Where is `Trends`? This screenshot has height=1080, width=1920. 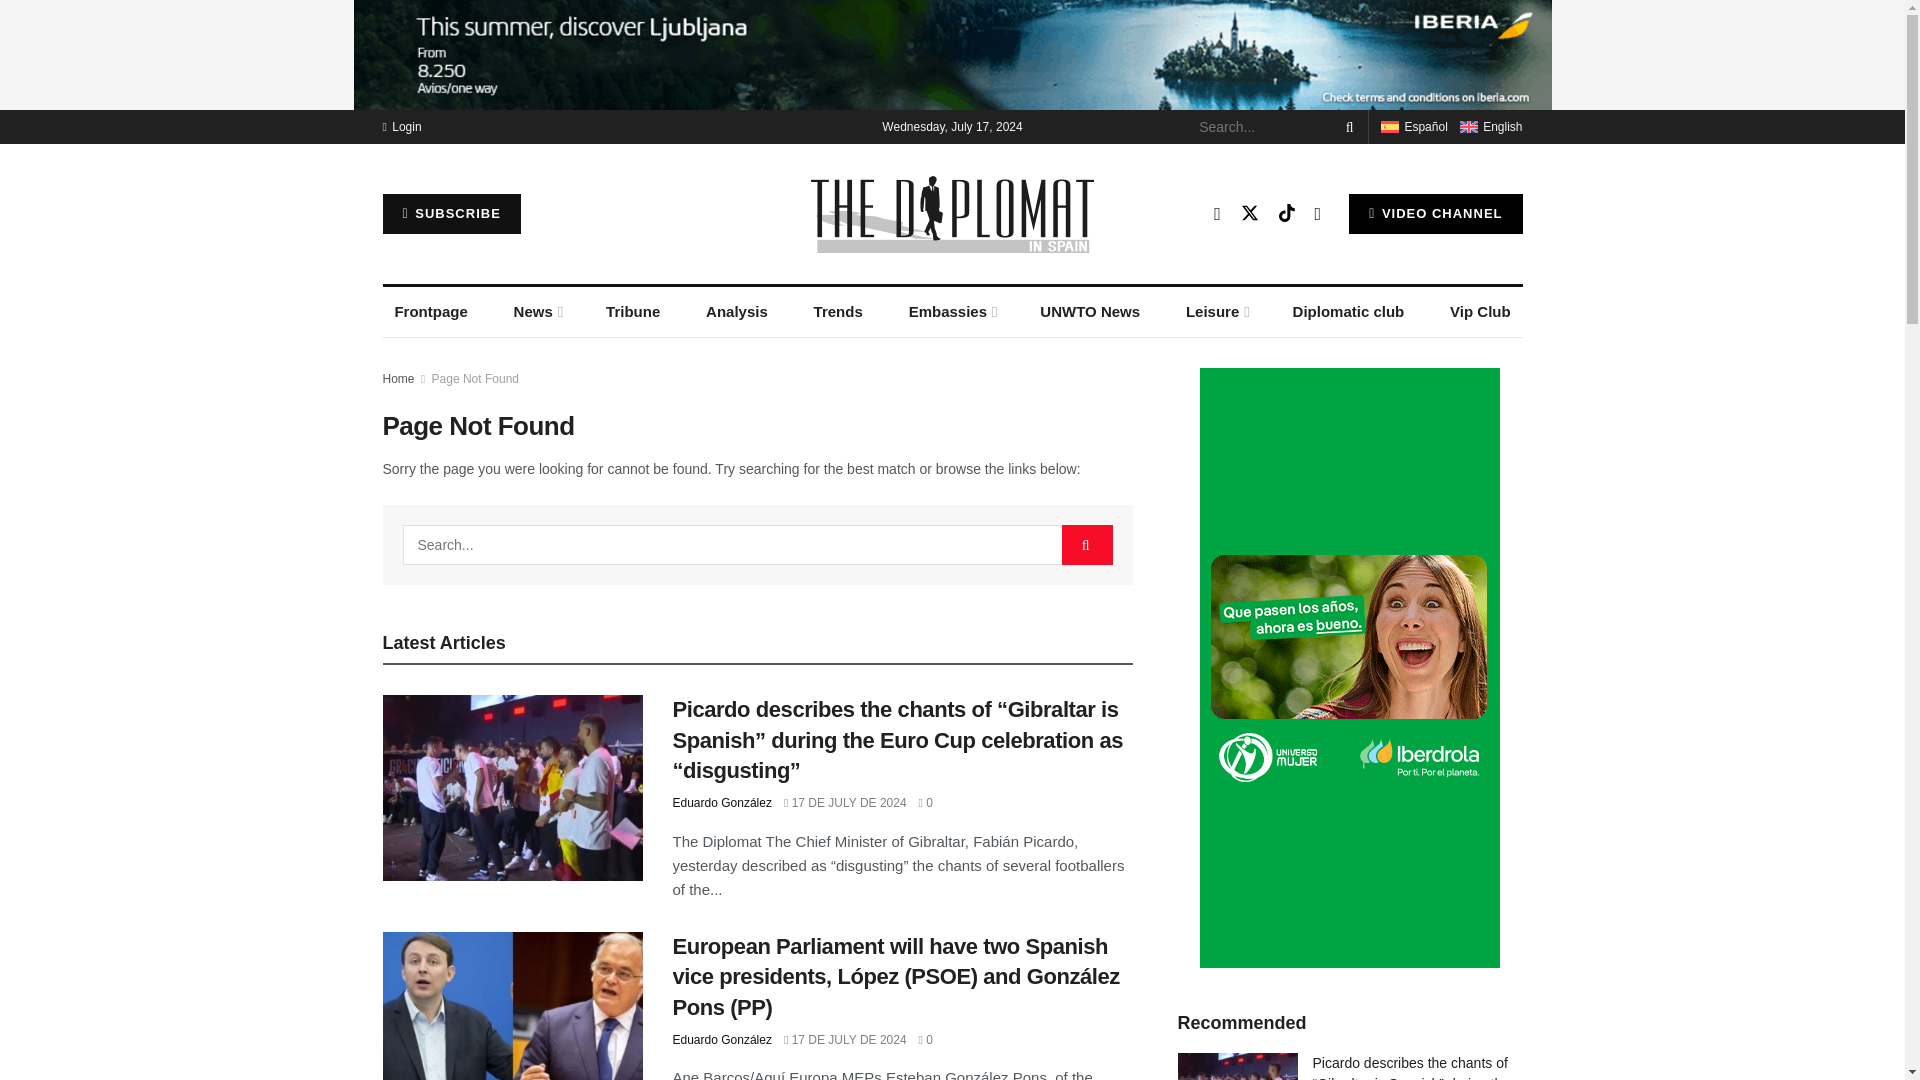
Trends is located at coordinates (838, 312).